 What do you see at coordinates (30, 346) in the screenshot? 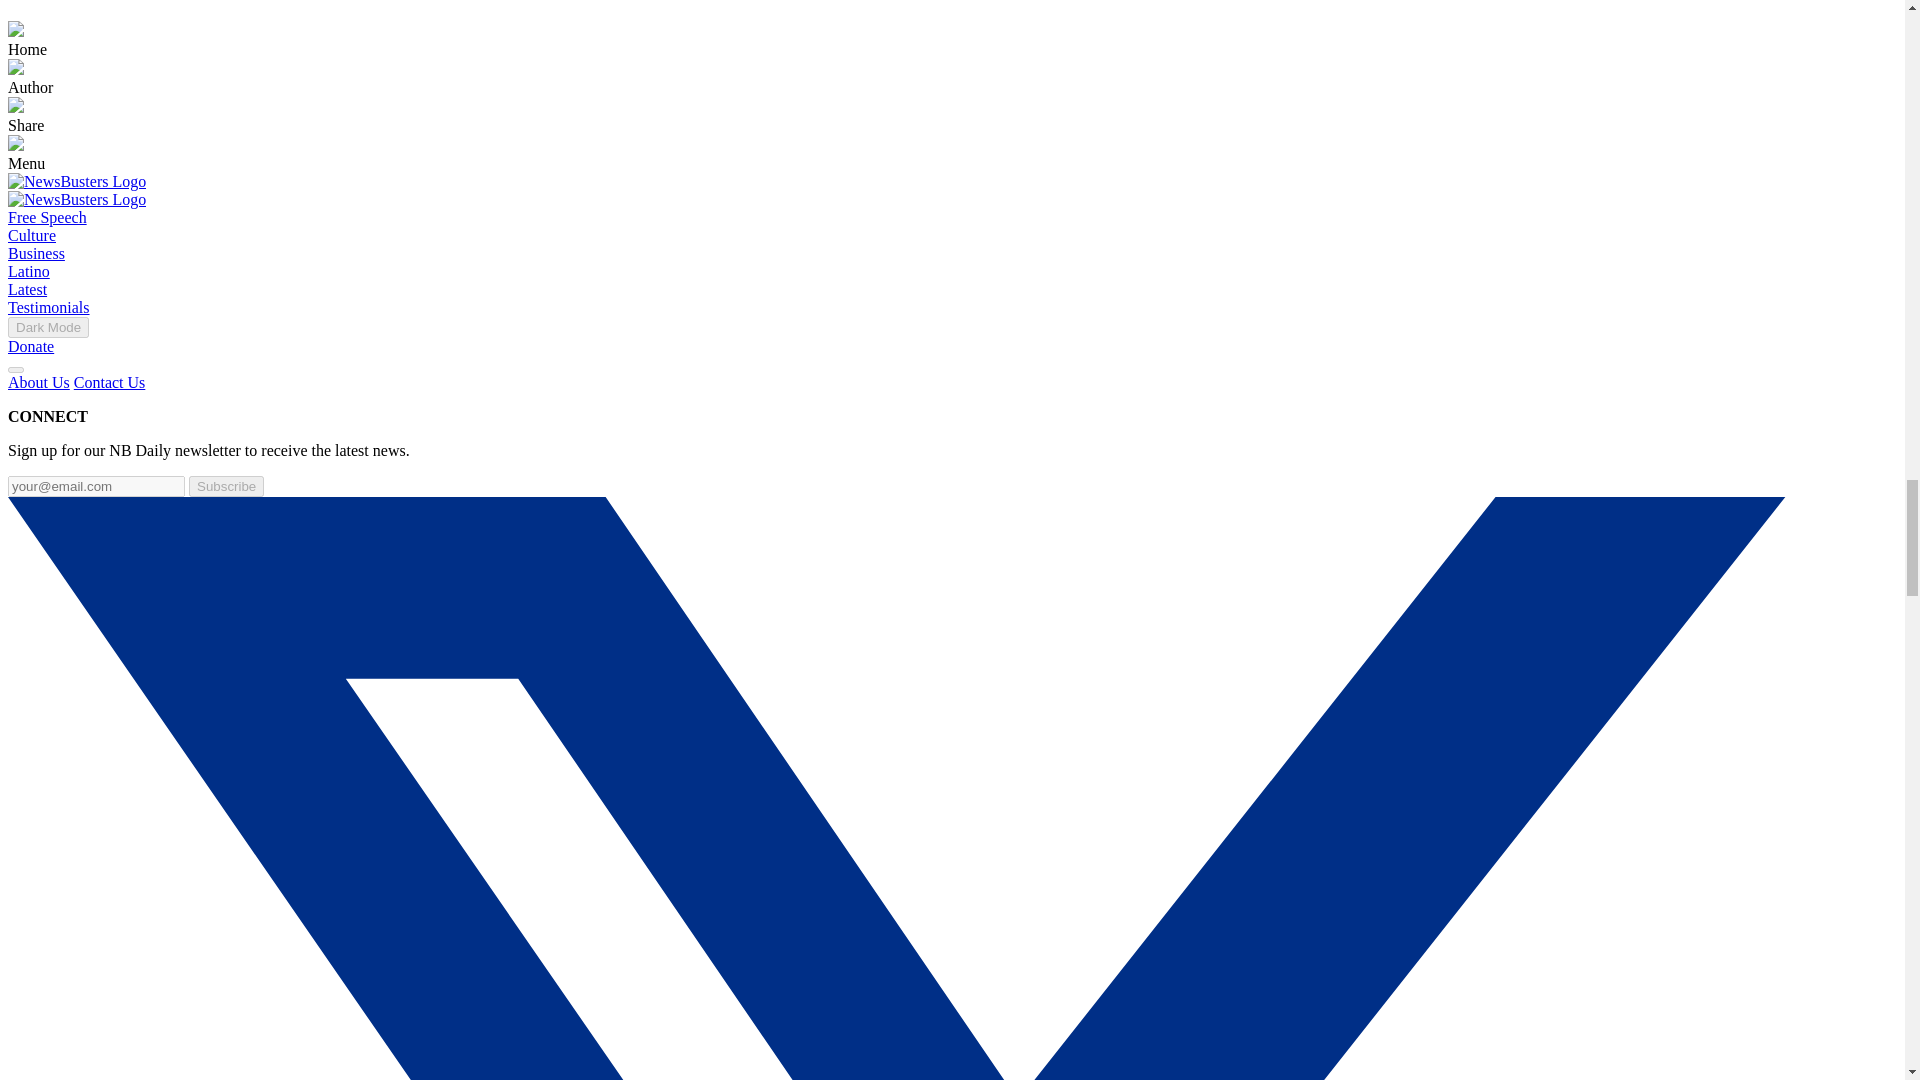
I see `Donate` at bounding box center [30, 346].